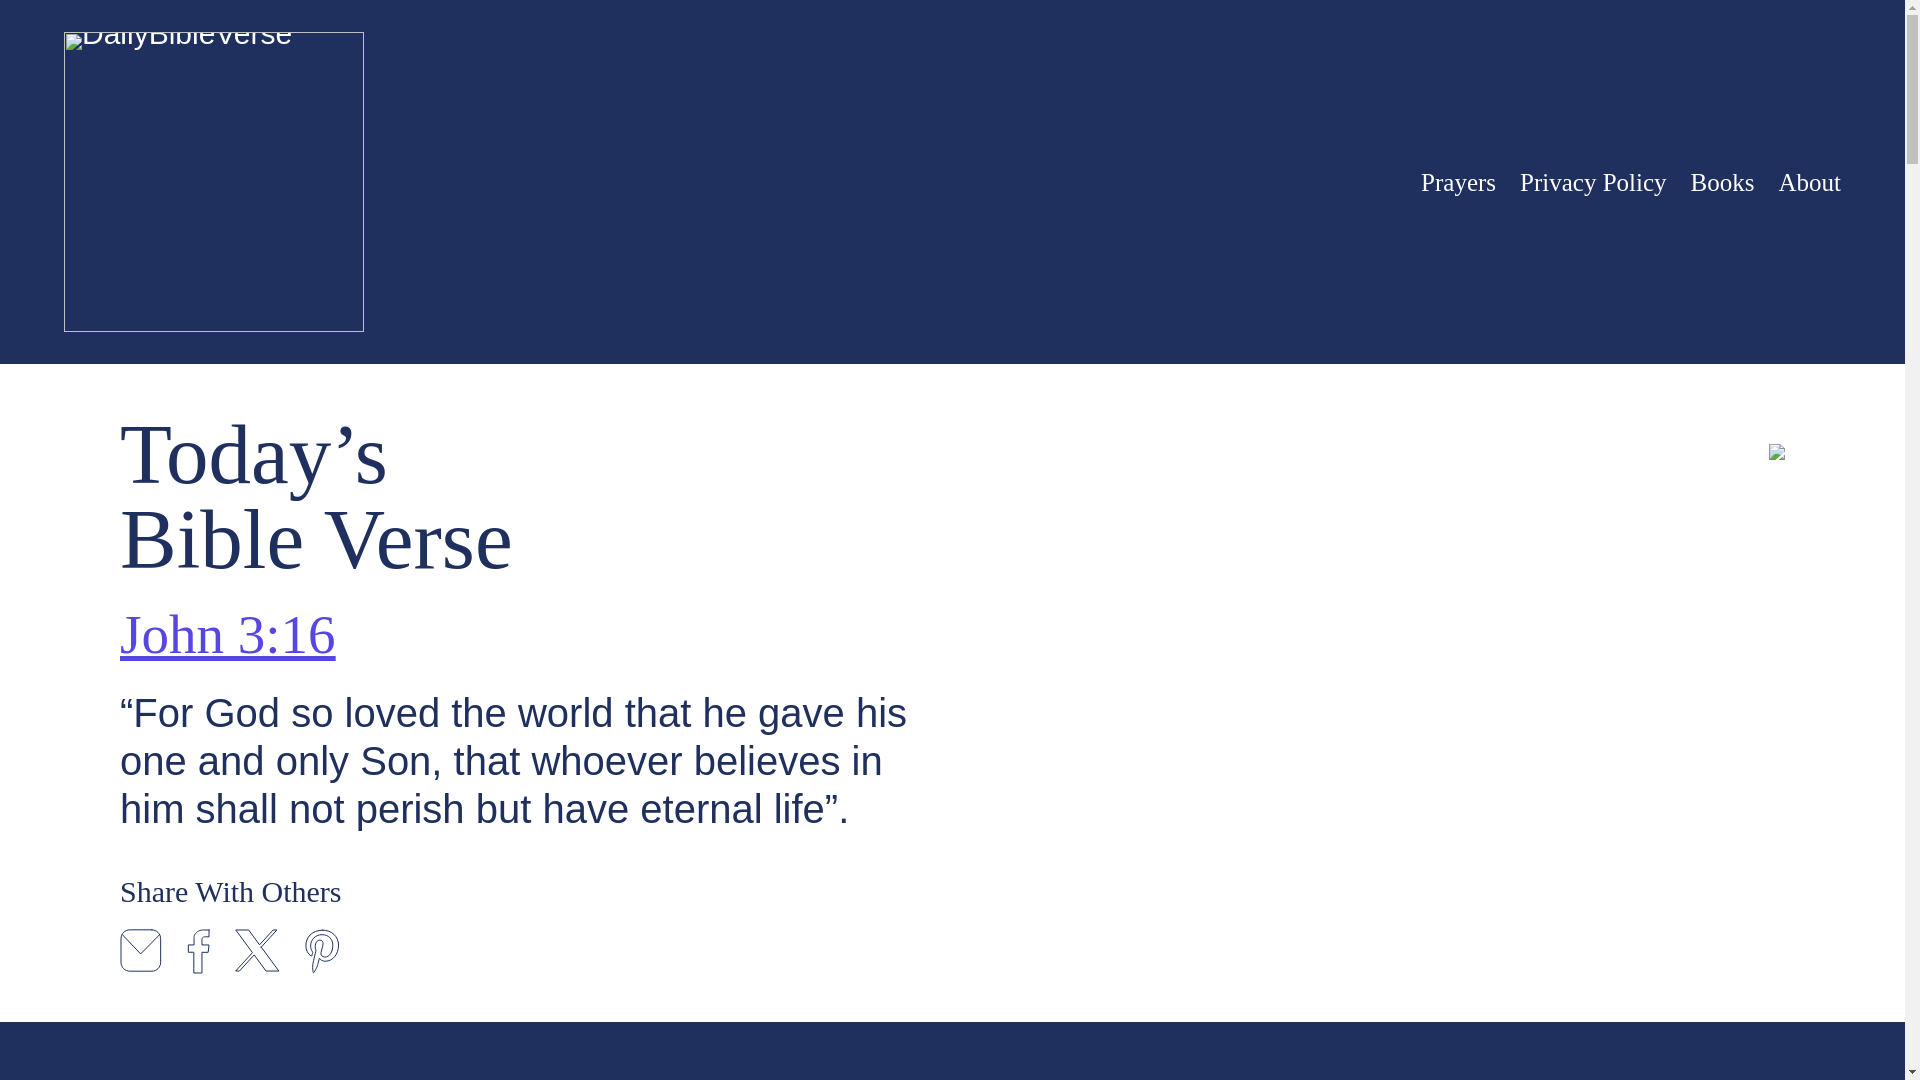 The height and width of the screenshot is (1080, 1920). Describe the element at coordinates (1593, 181) in the screenshot. I see `Privacy Policy` at that location.